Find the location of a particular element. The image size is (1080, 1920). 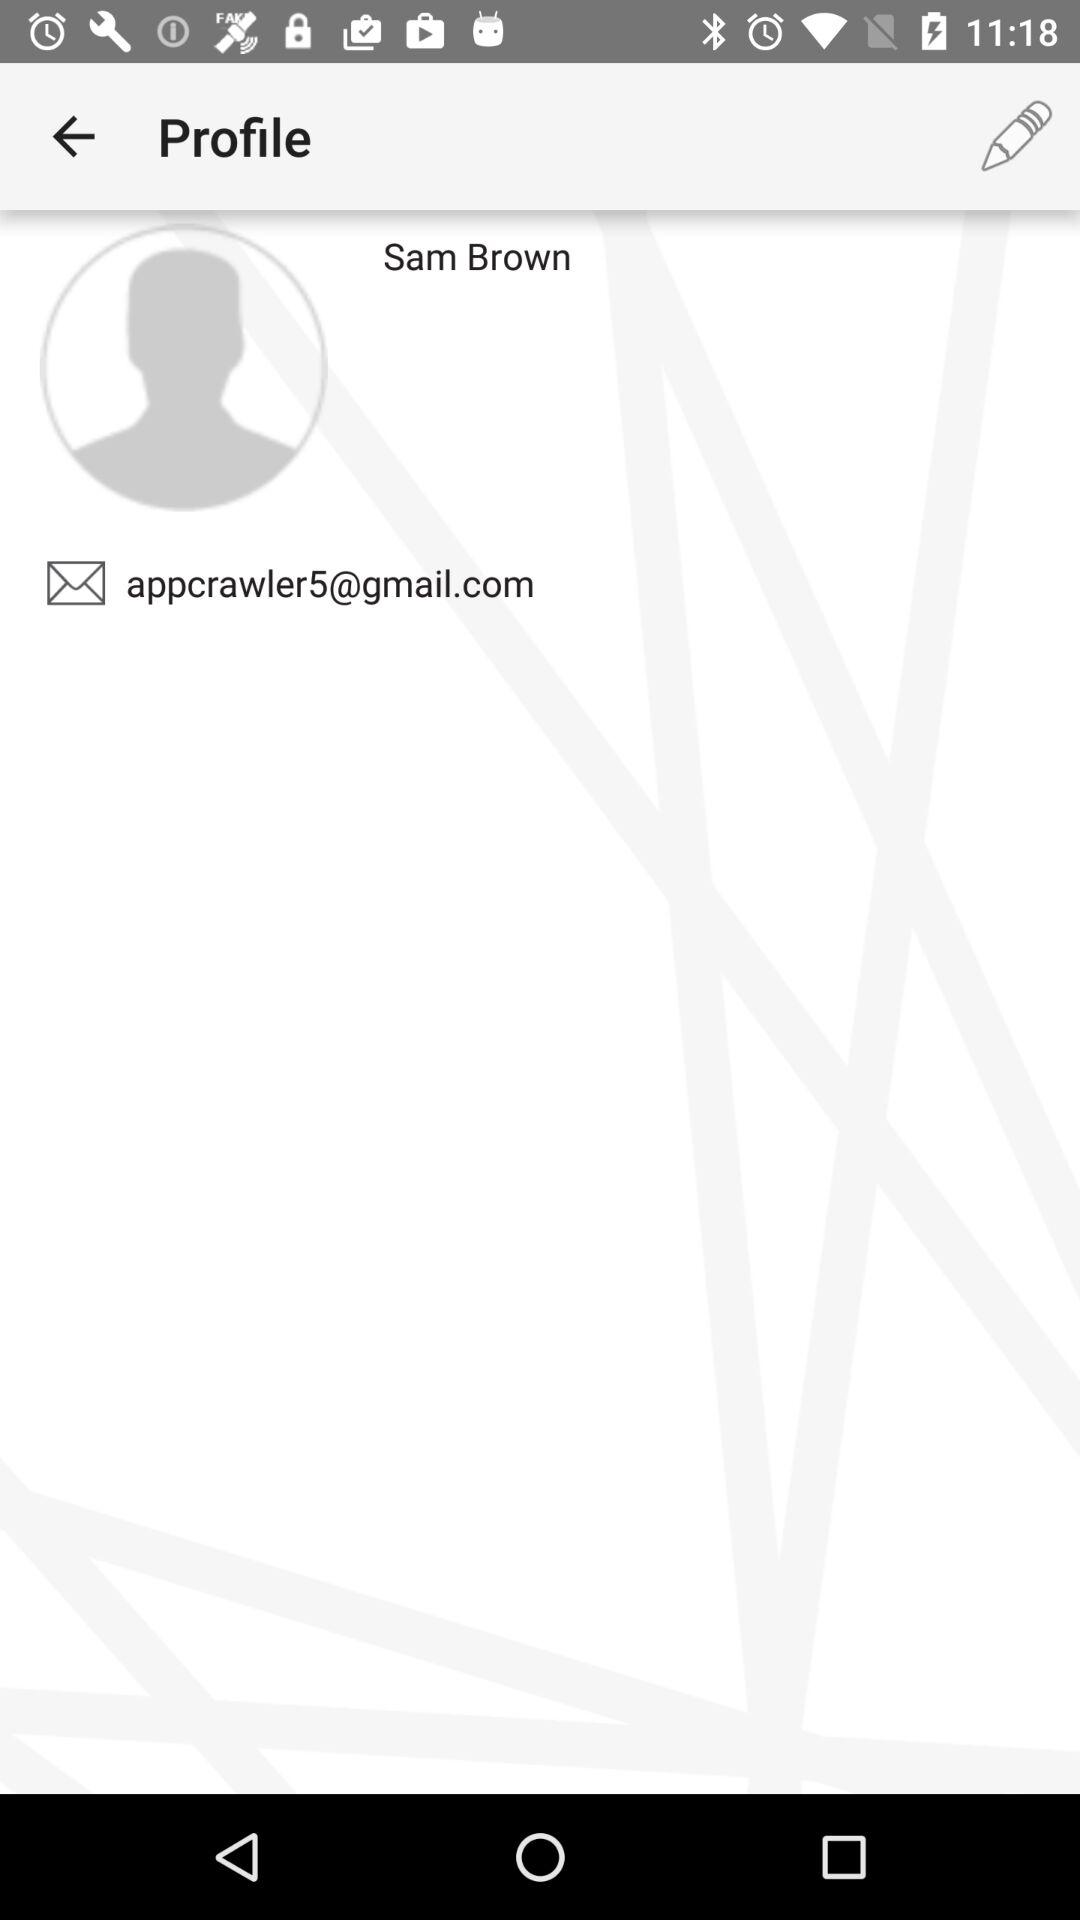

open the item to the left of the sam brown is located at coordinates (183, 367).